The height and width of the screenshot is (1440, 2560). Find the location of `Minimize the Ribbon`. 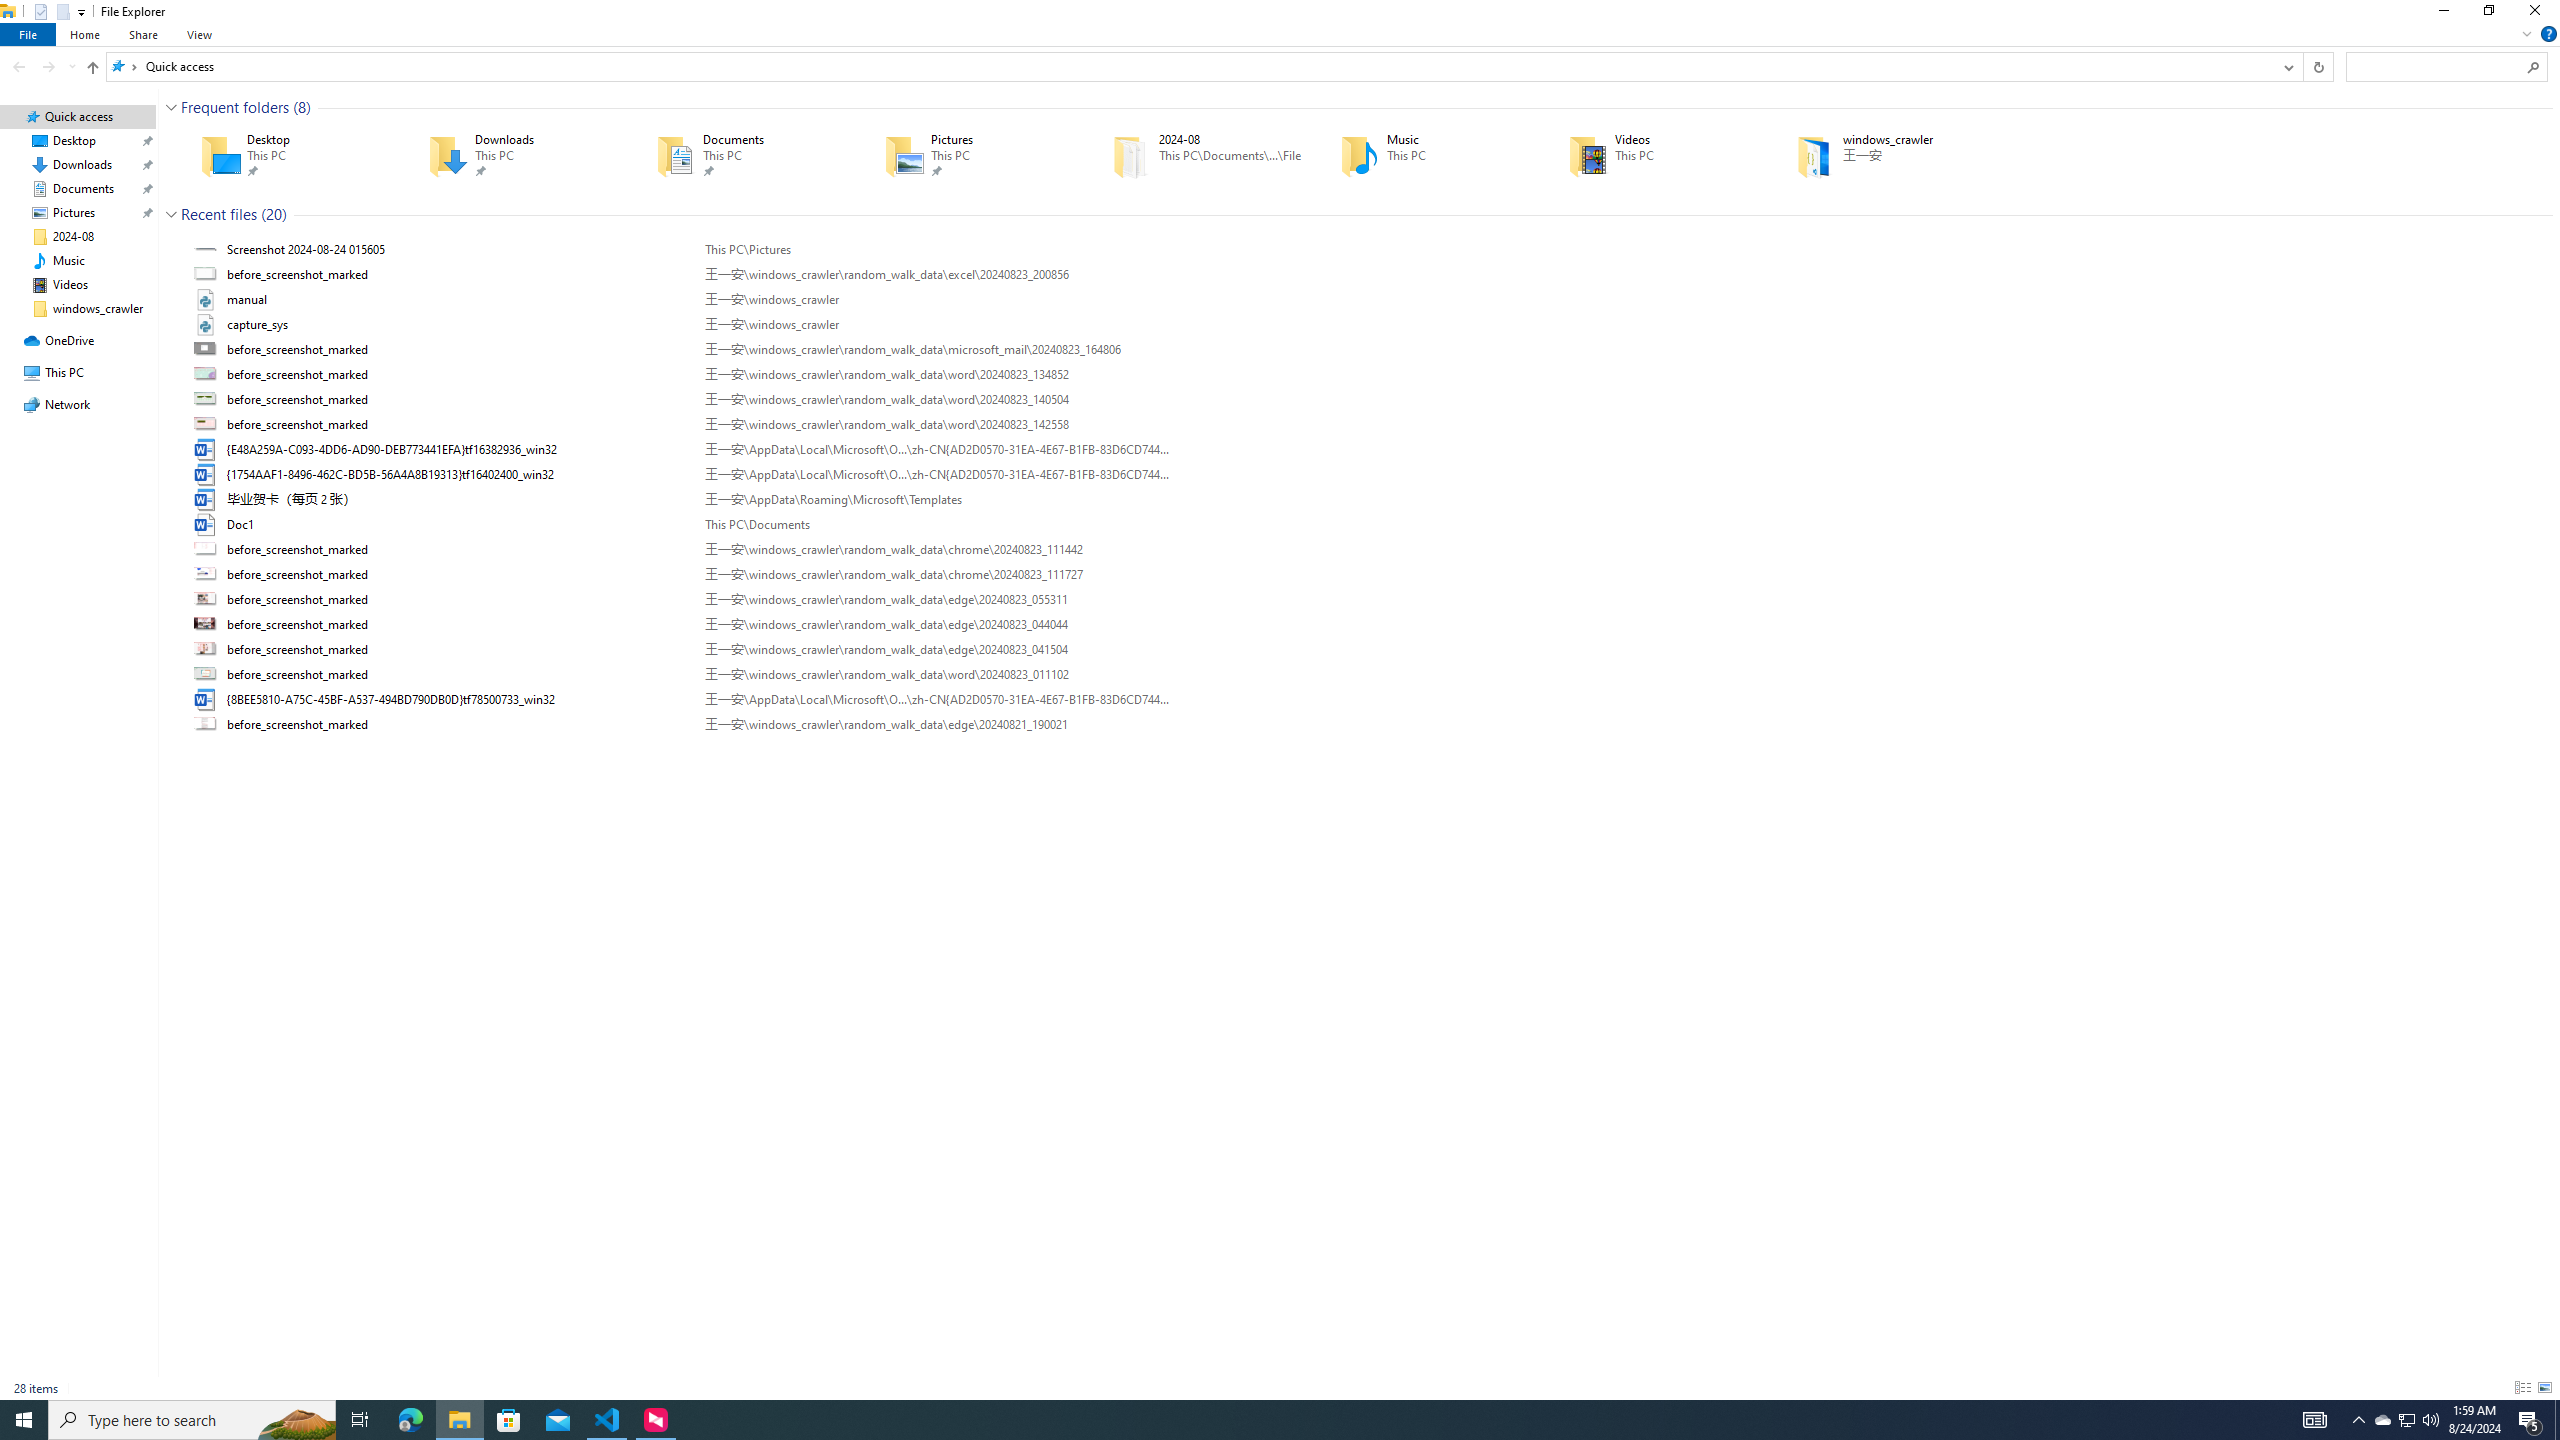

Minimize the Ribbon is located at coordinates (2526, 34).